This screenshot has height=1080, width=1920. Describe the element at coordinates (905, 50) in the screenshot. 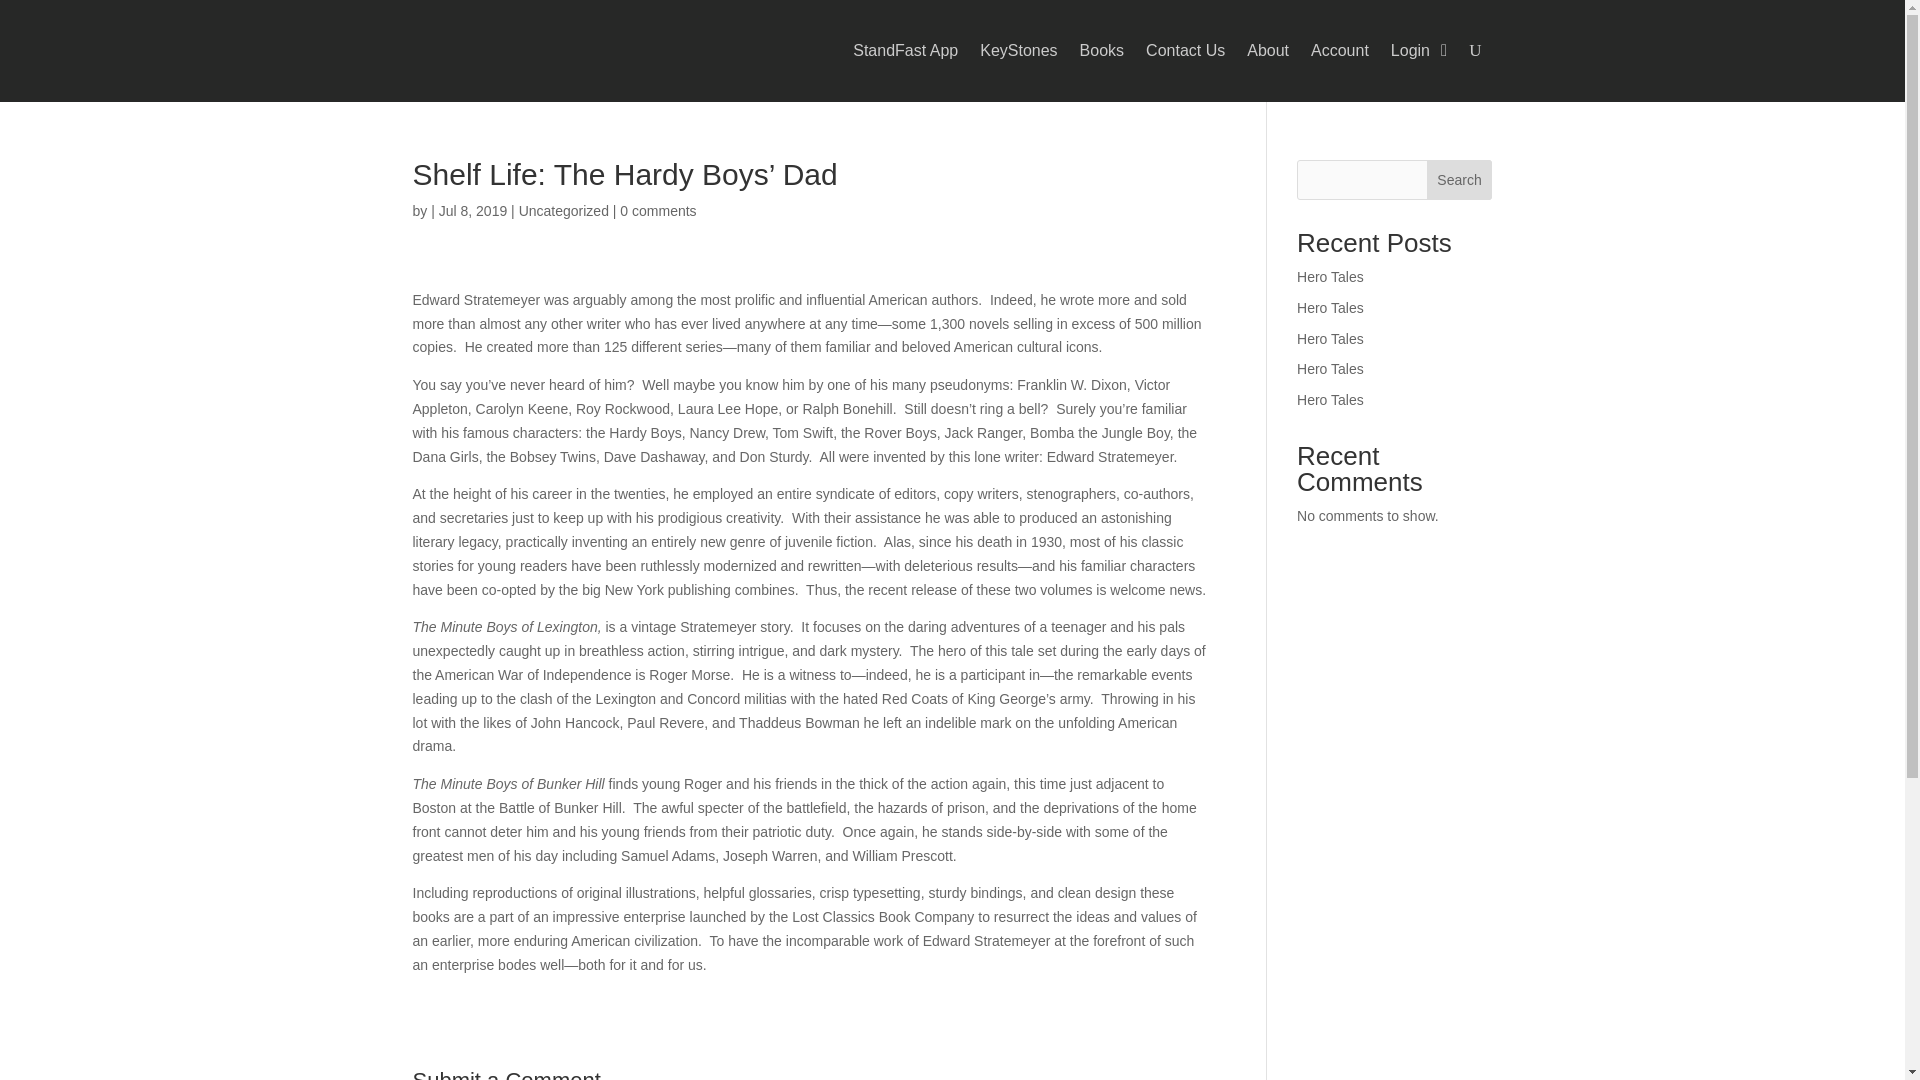

I see `StandFast App` at that location.